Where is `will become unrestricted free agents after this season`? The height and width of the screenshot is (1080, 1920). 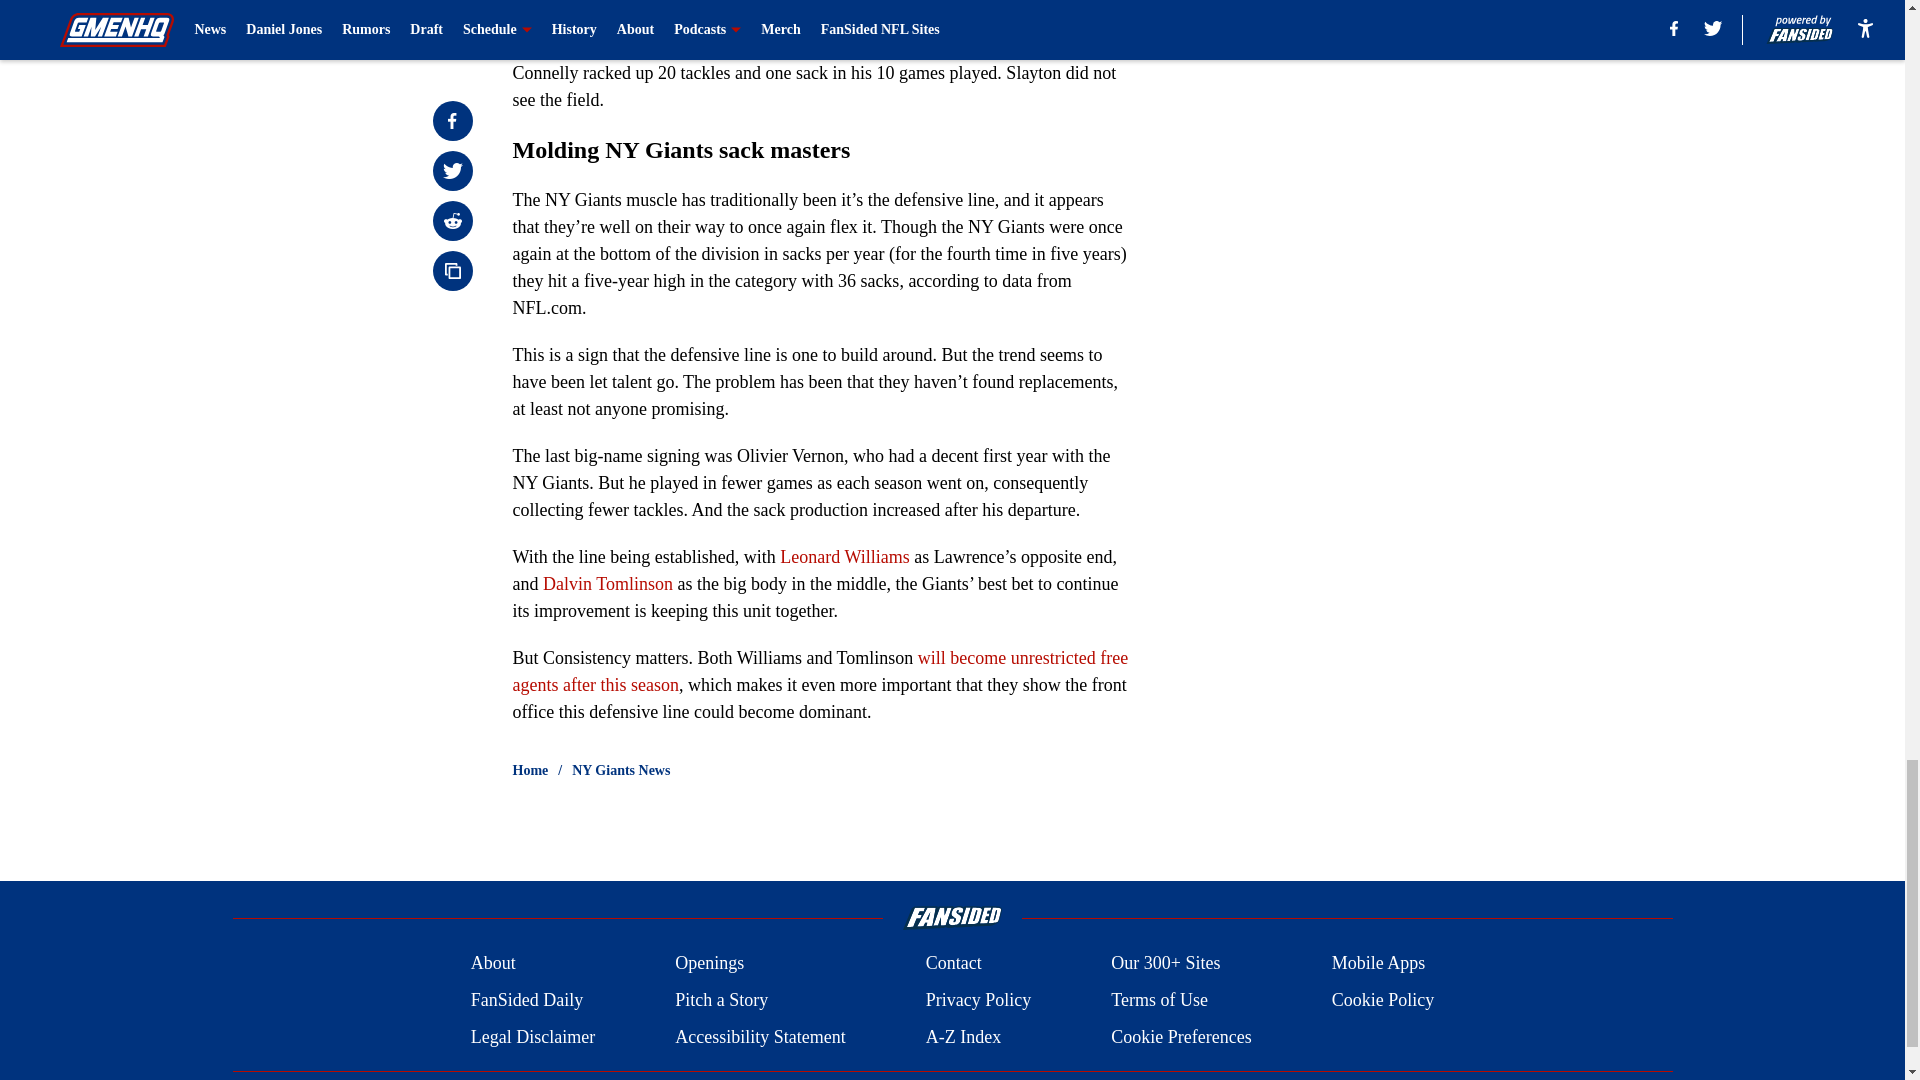 will become unrestricted free agents after this season is located at coordinates (820, 672).